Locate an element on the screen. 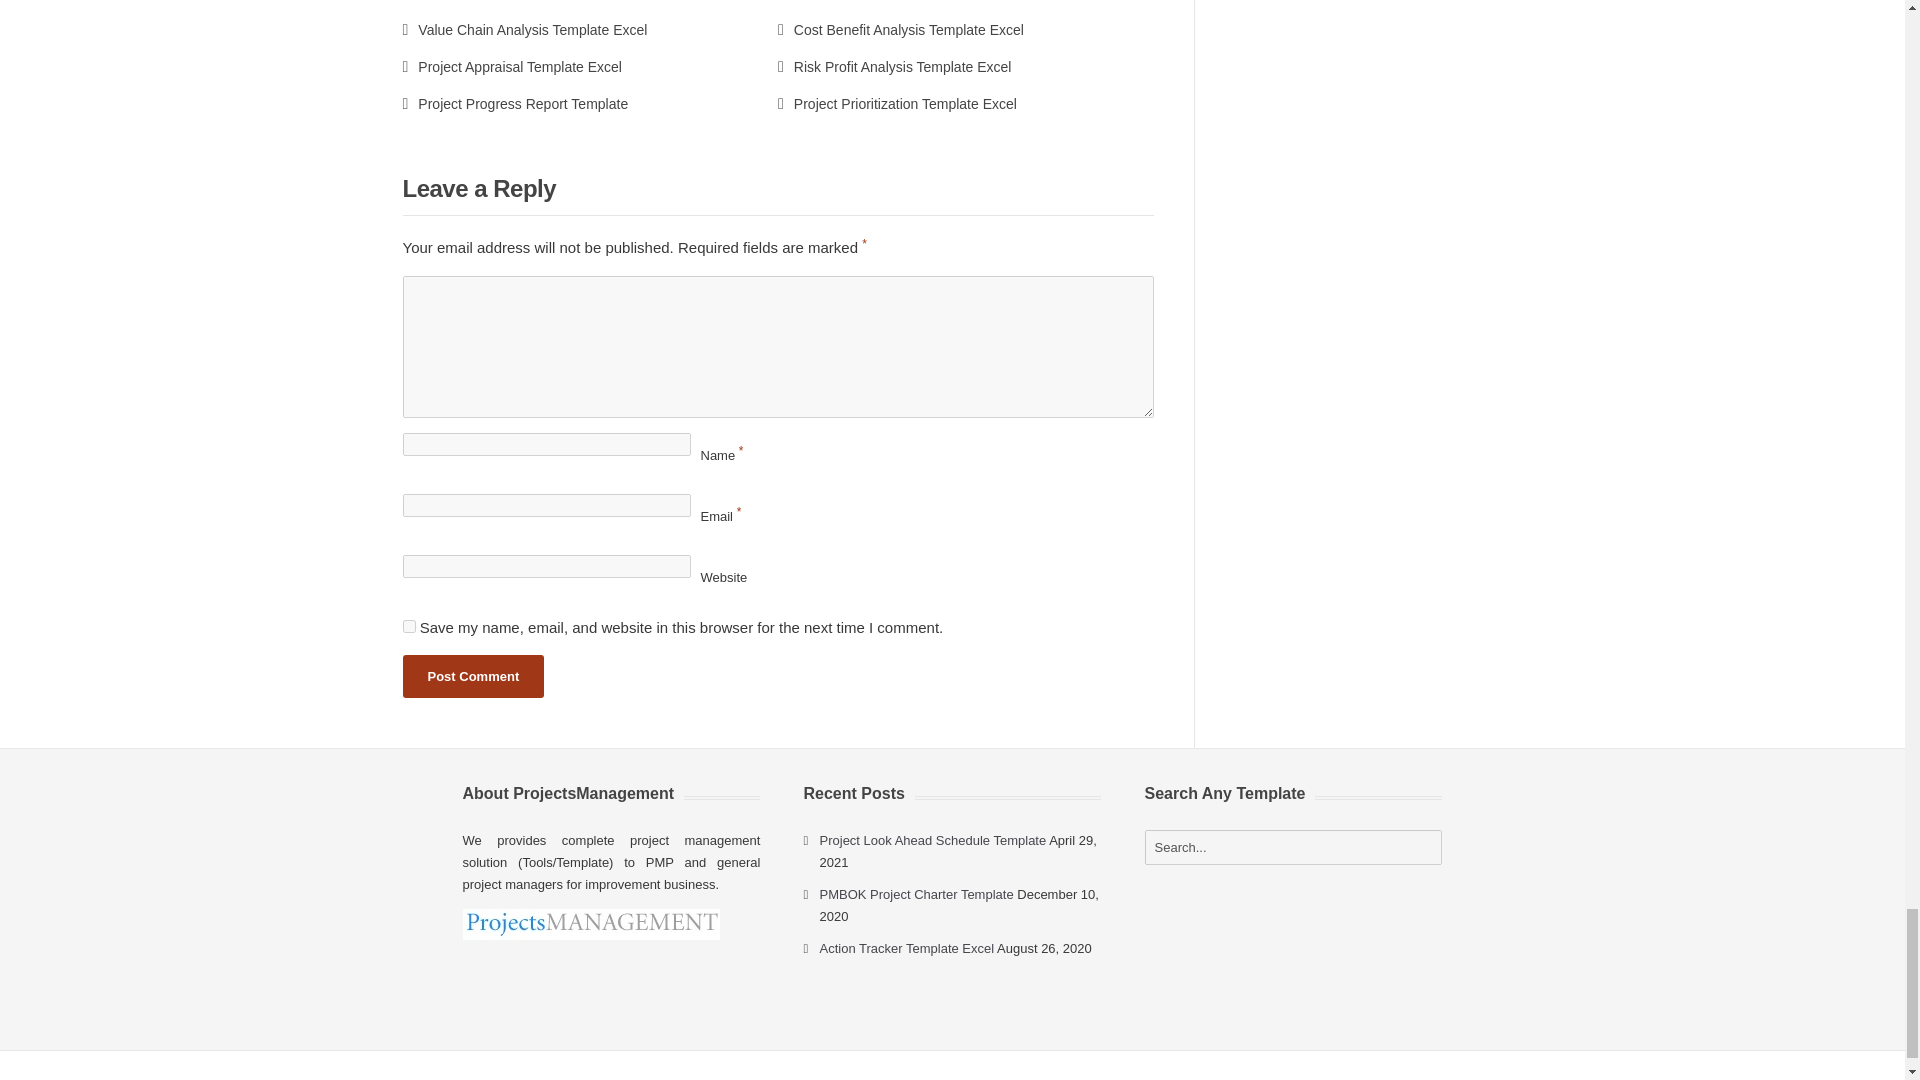 This screenshot has width=1920, height=1080. Project Progress Report Template is located at coordinates (514, 104).